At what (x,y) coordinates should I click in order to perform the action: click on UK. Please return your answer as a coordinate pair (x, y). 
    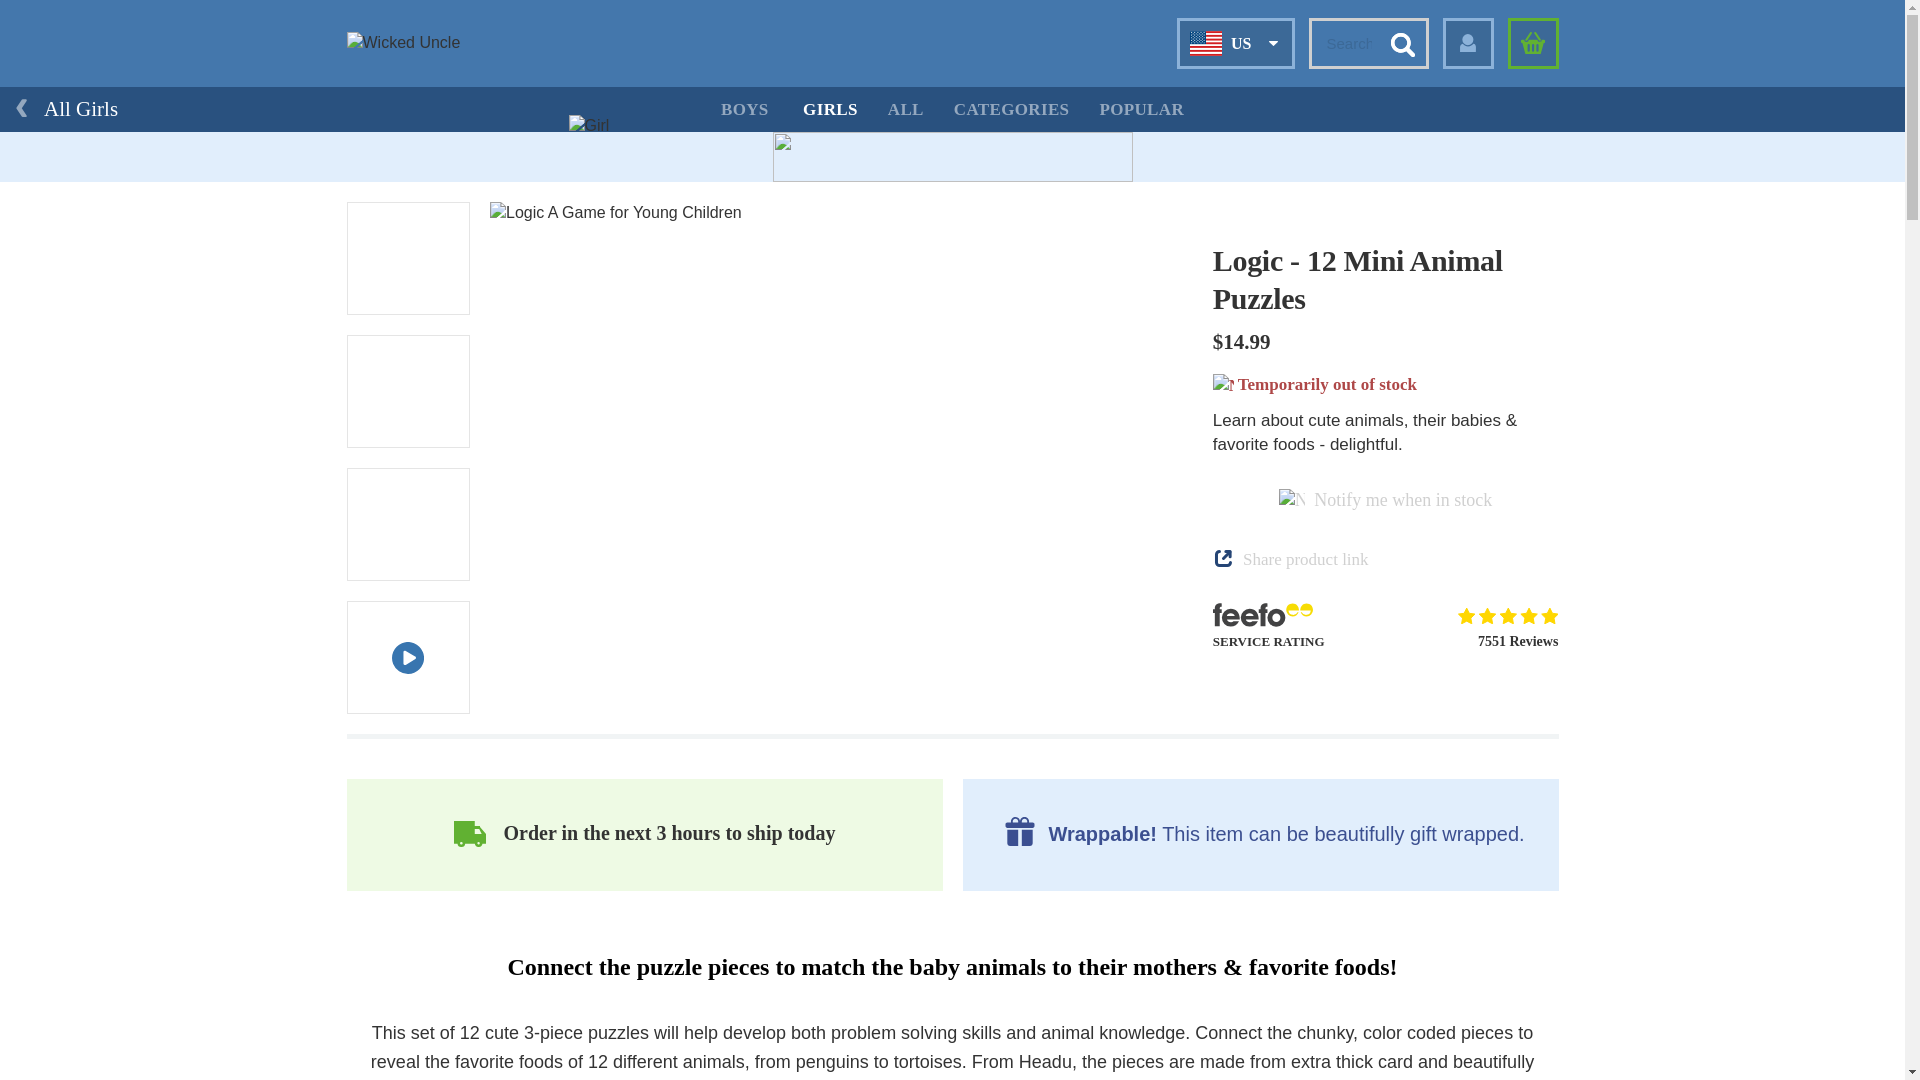
    Looking at the image, I should click on (1212, 88).